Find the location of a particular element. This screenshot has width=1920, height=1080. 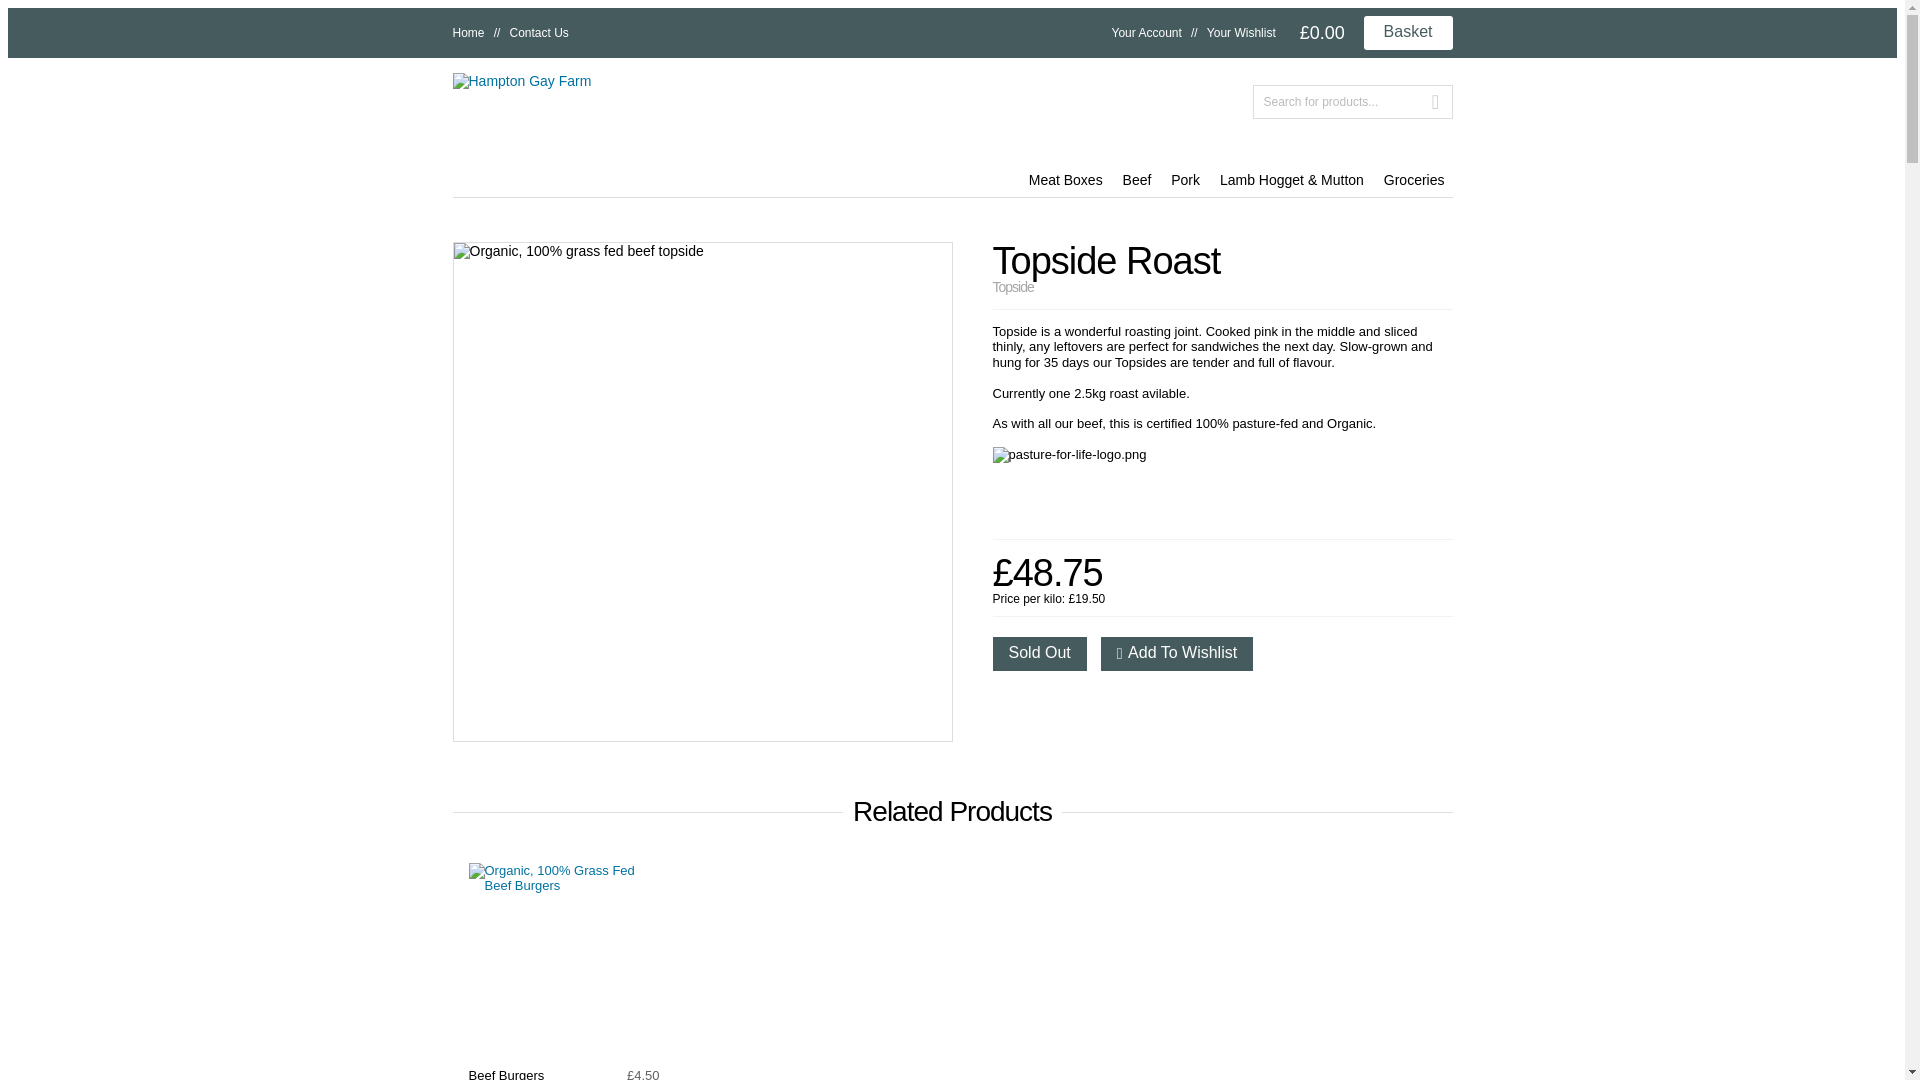

Your Wishlist is located at coordinates (1242, 32).